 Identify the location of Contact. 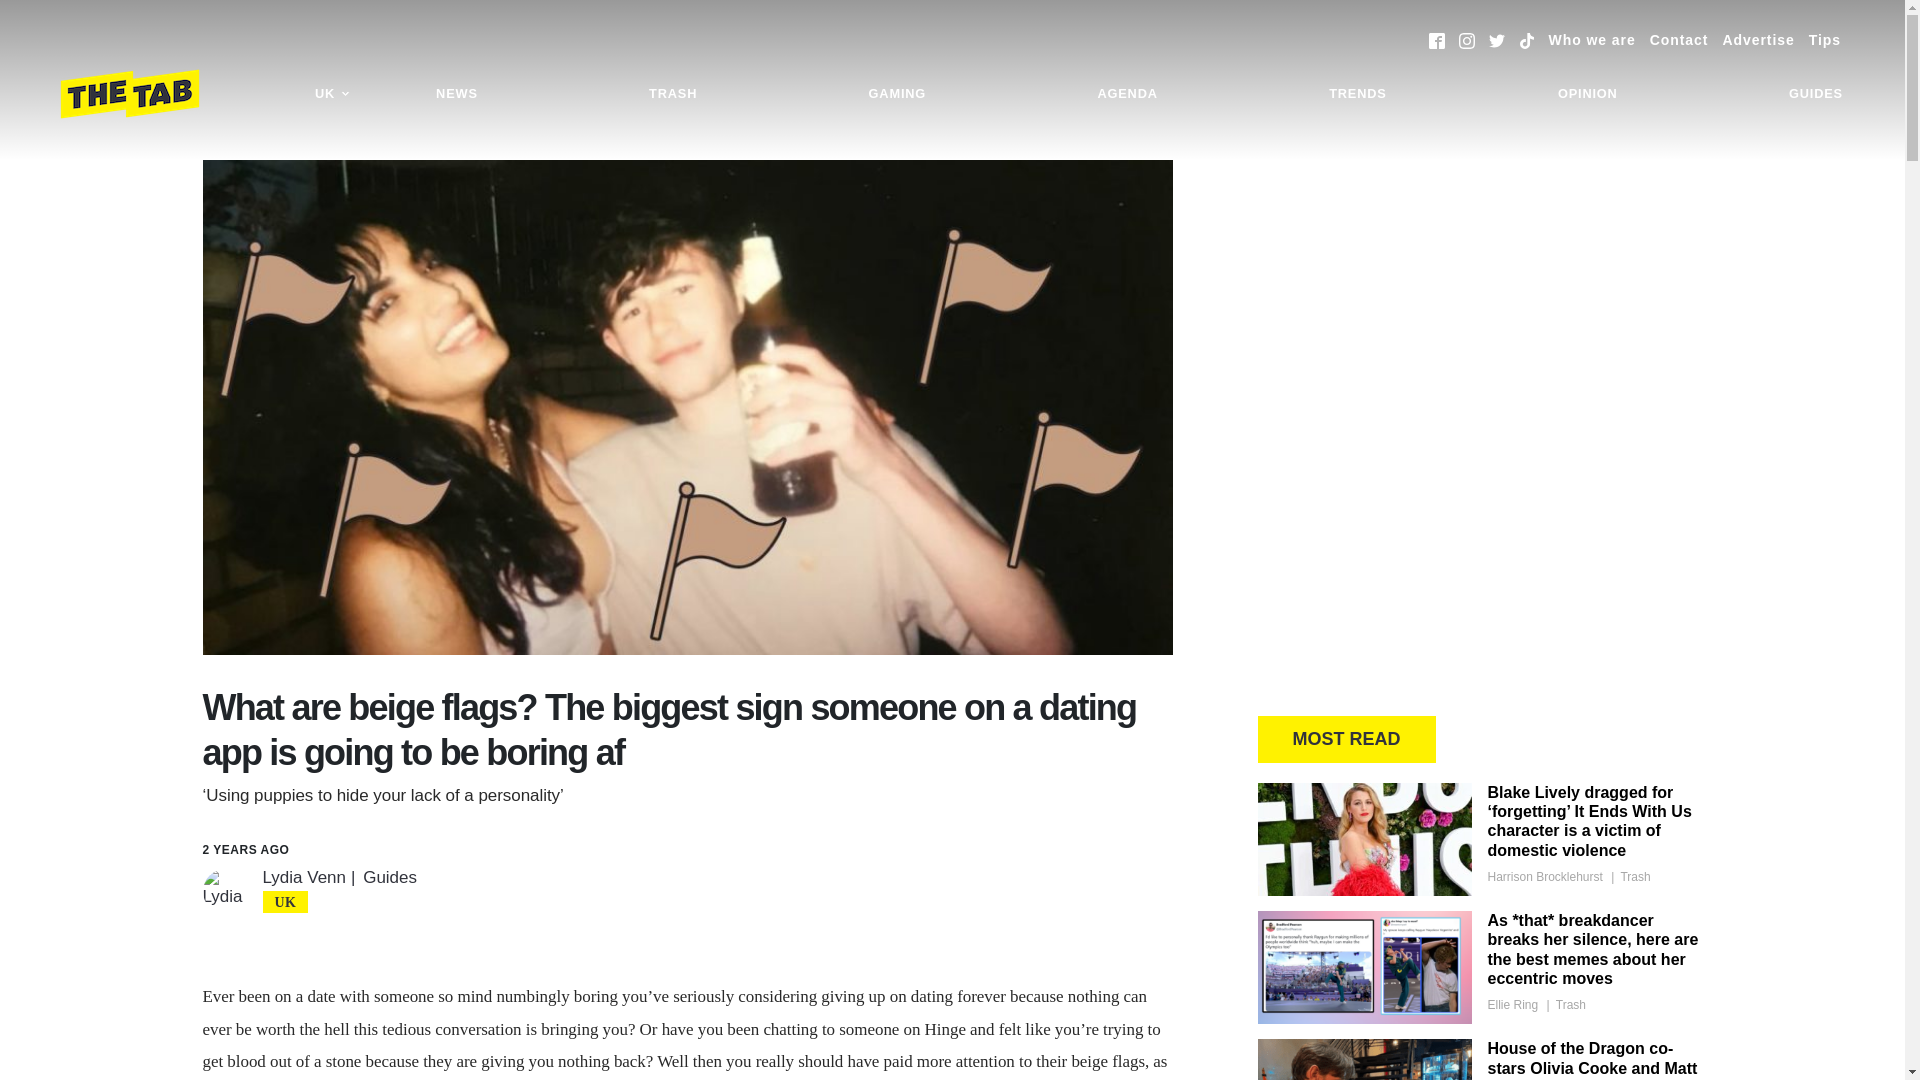
(1678, 40).